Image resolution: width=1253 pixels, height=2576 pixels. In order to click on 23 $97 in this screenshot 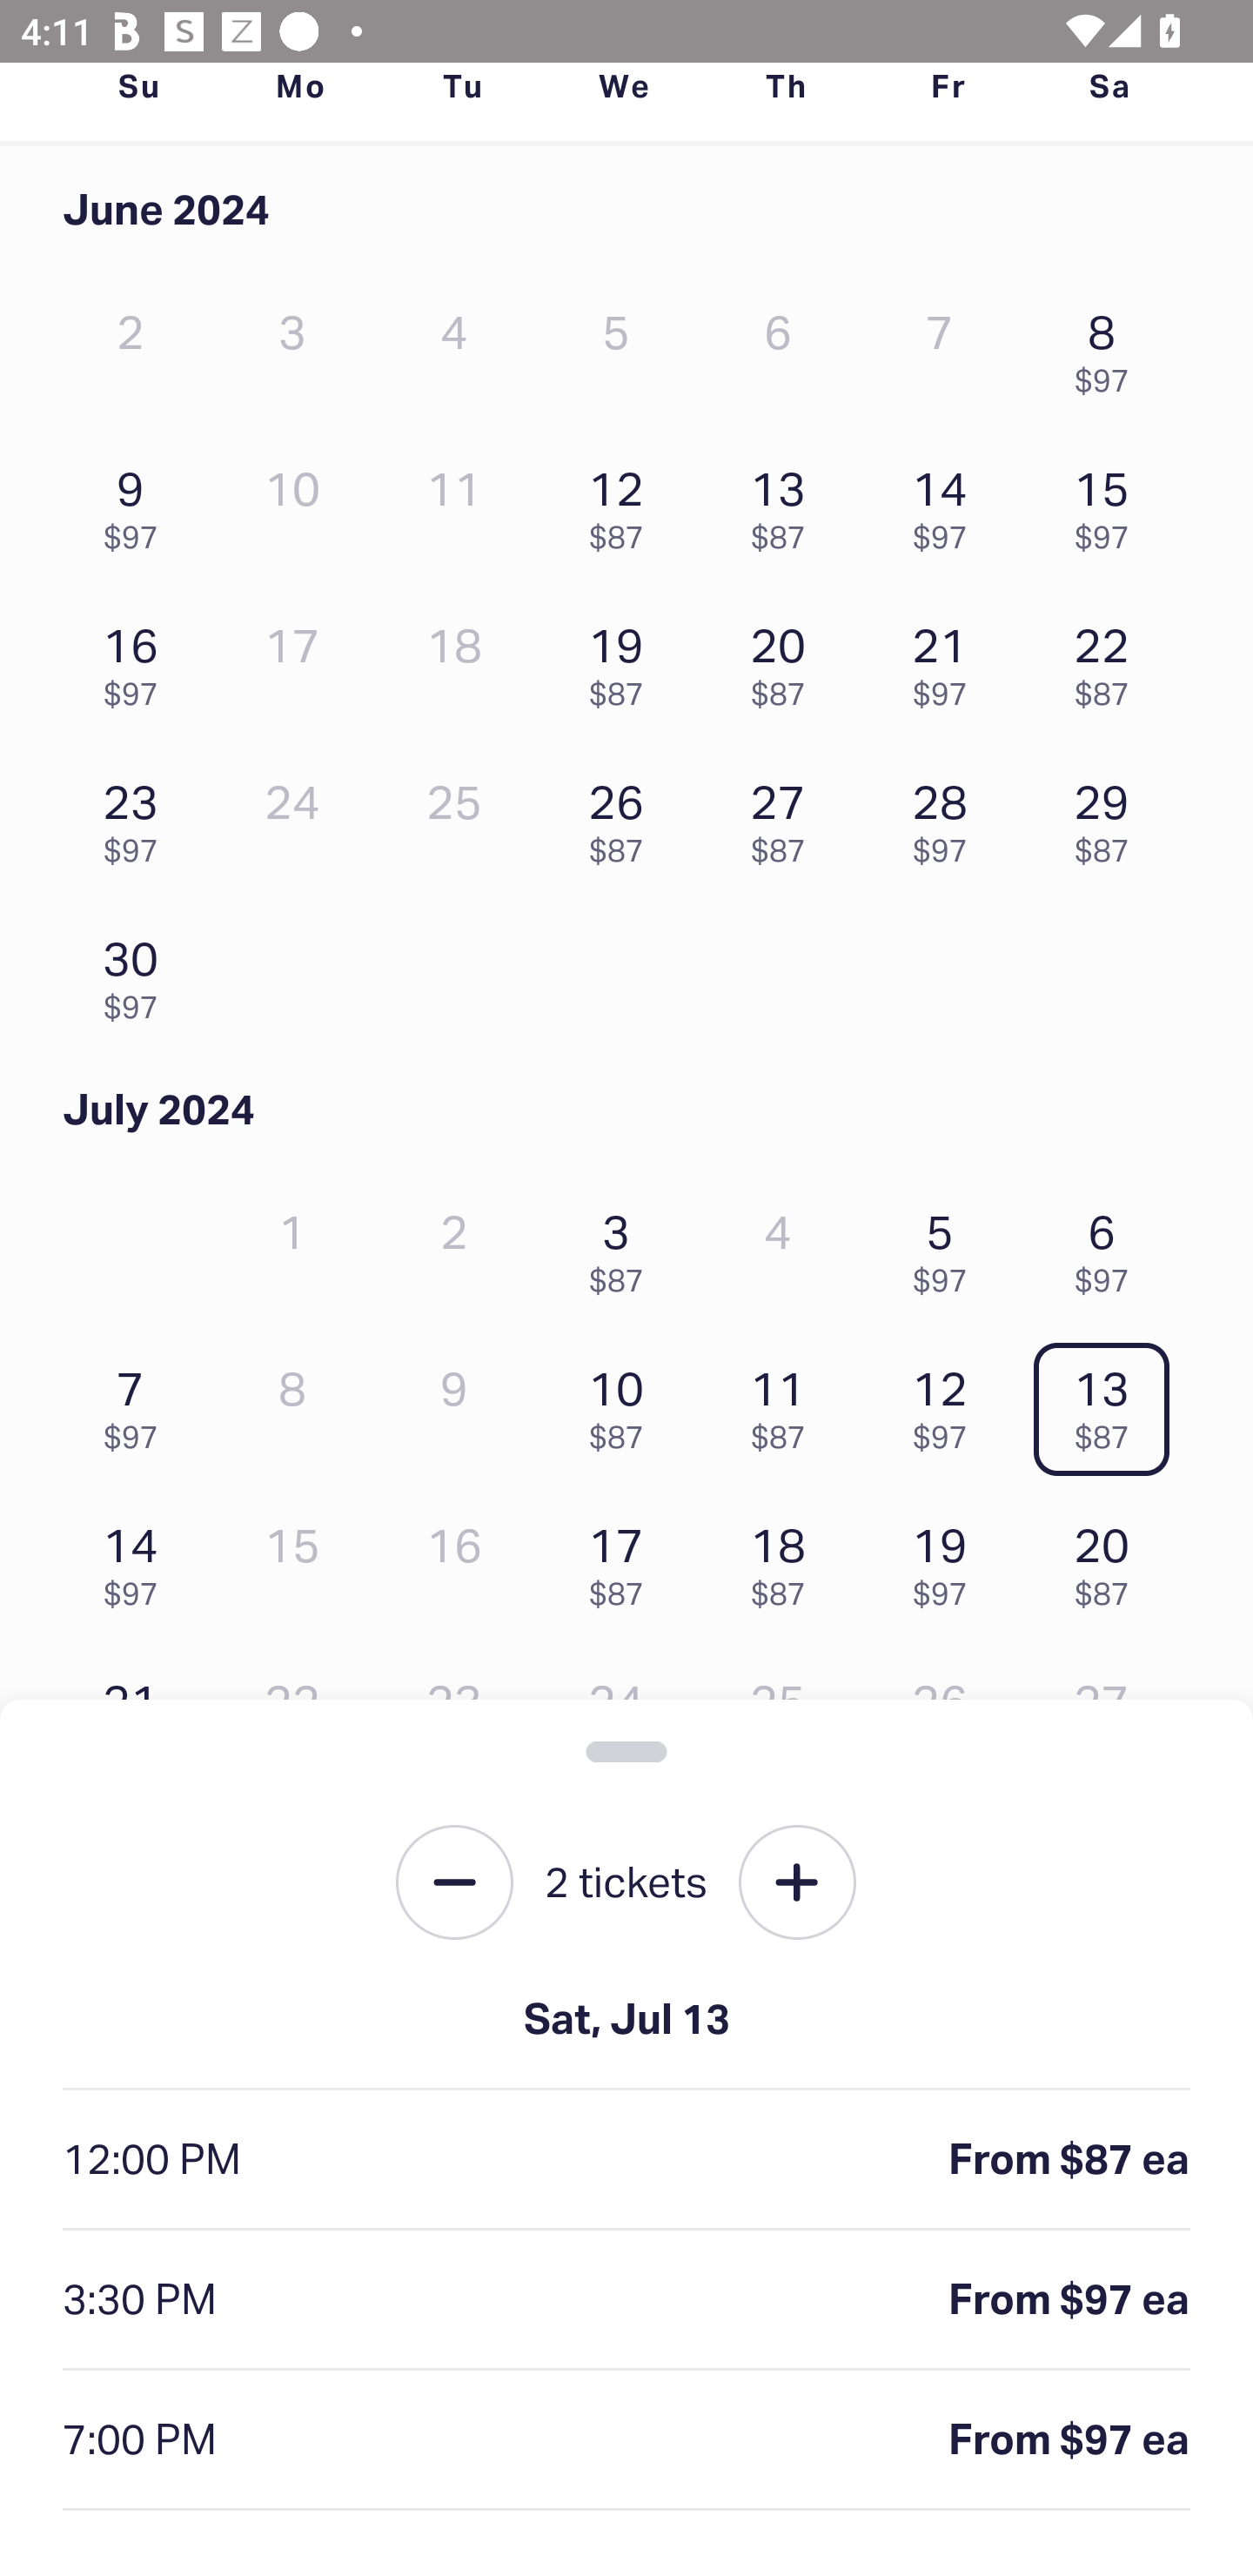, I will do `click(138, 816)`.